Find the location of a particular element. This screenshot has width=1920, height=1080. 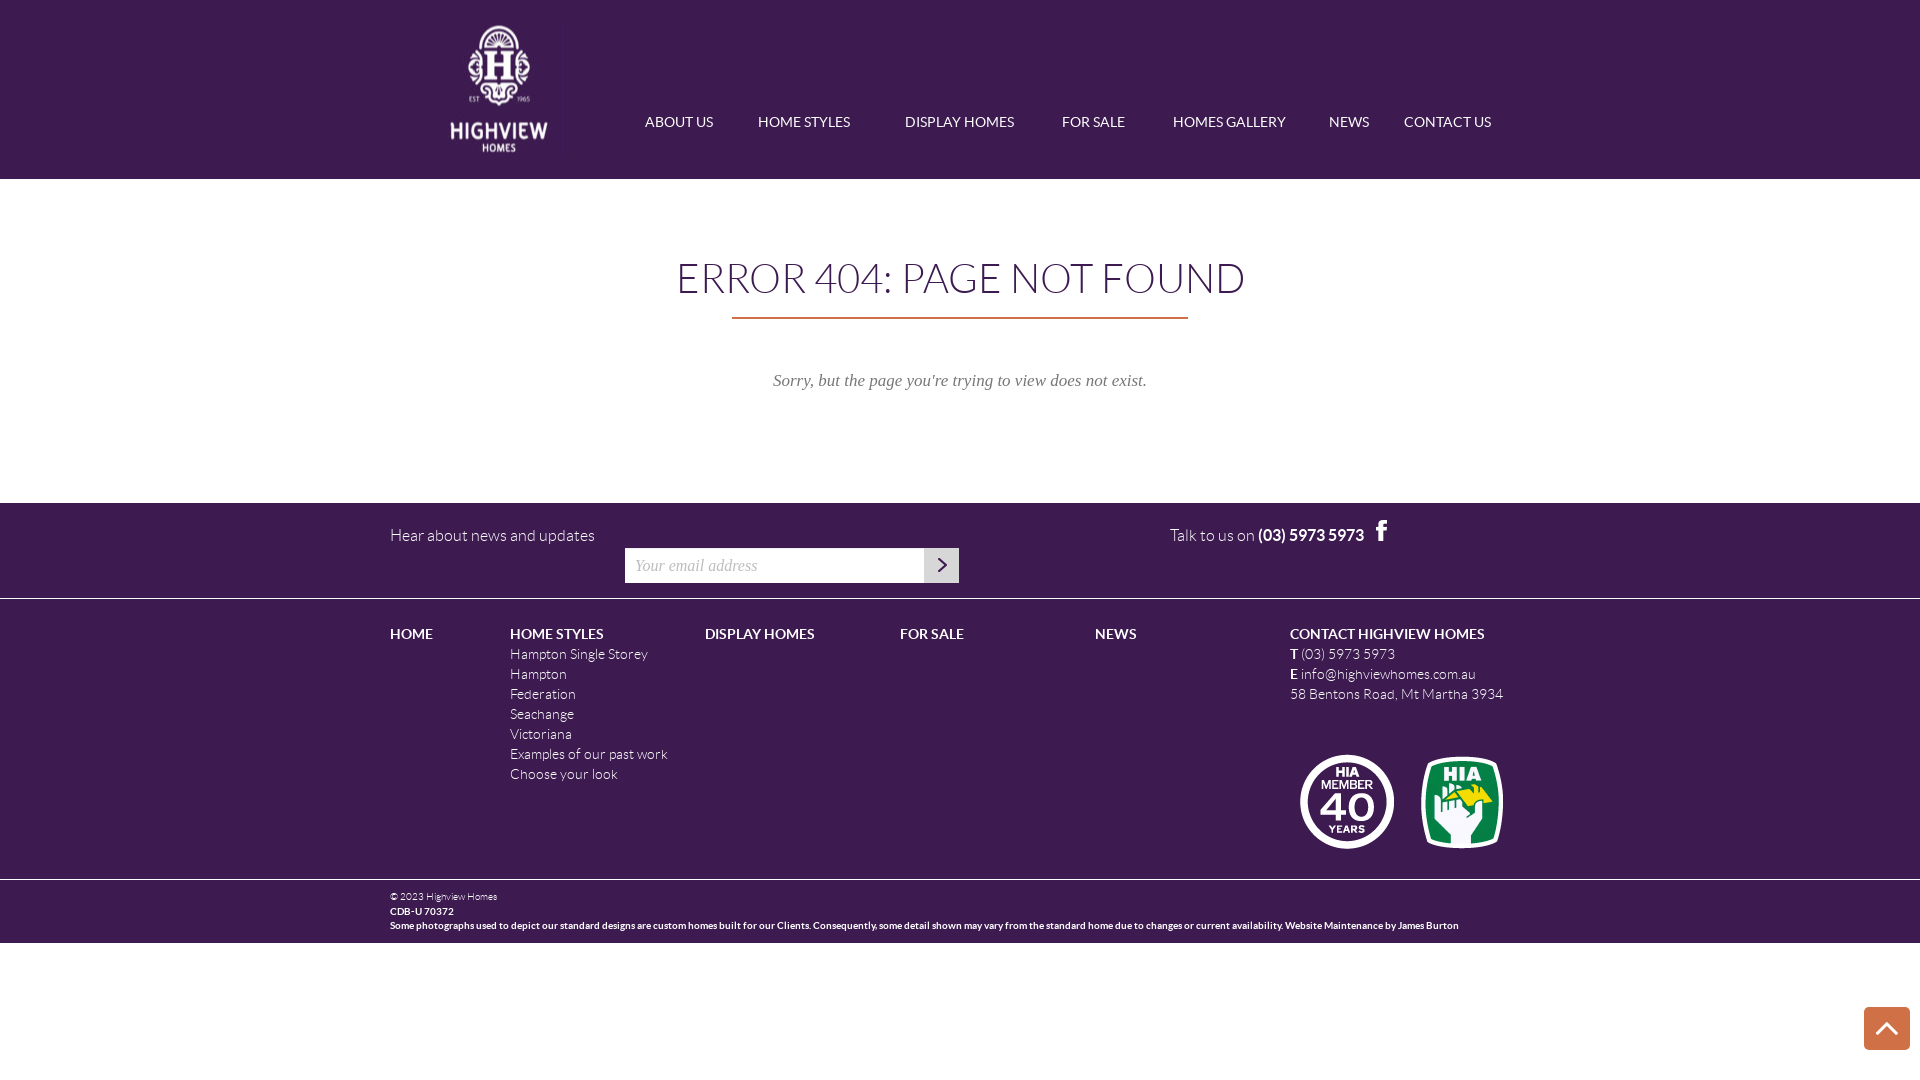

CDB-U 70372 is located at coordinates (422, 912).